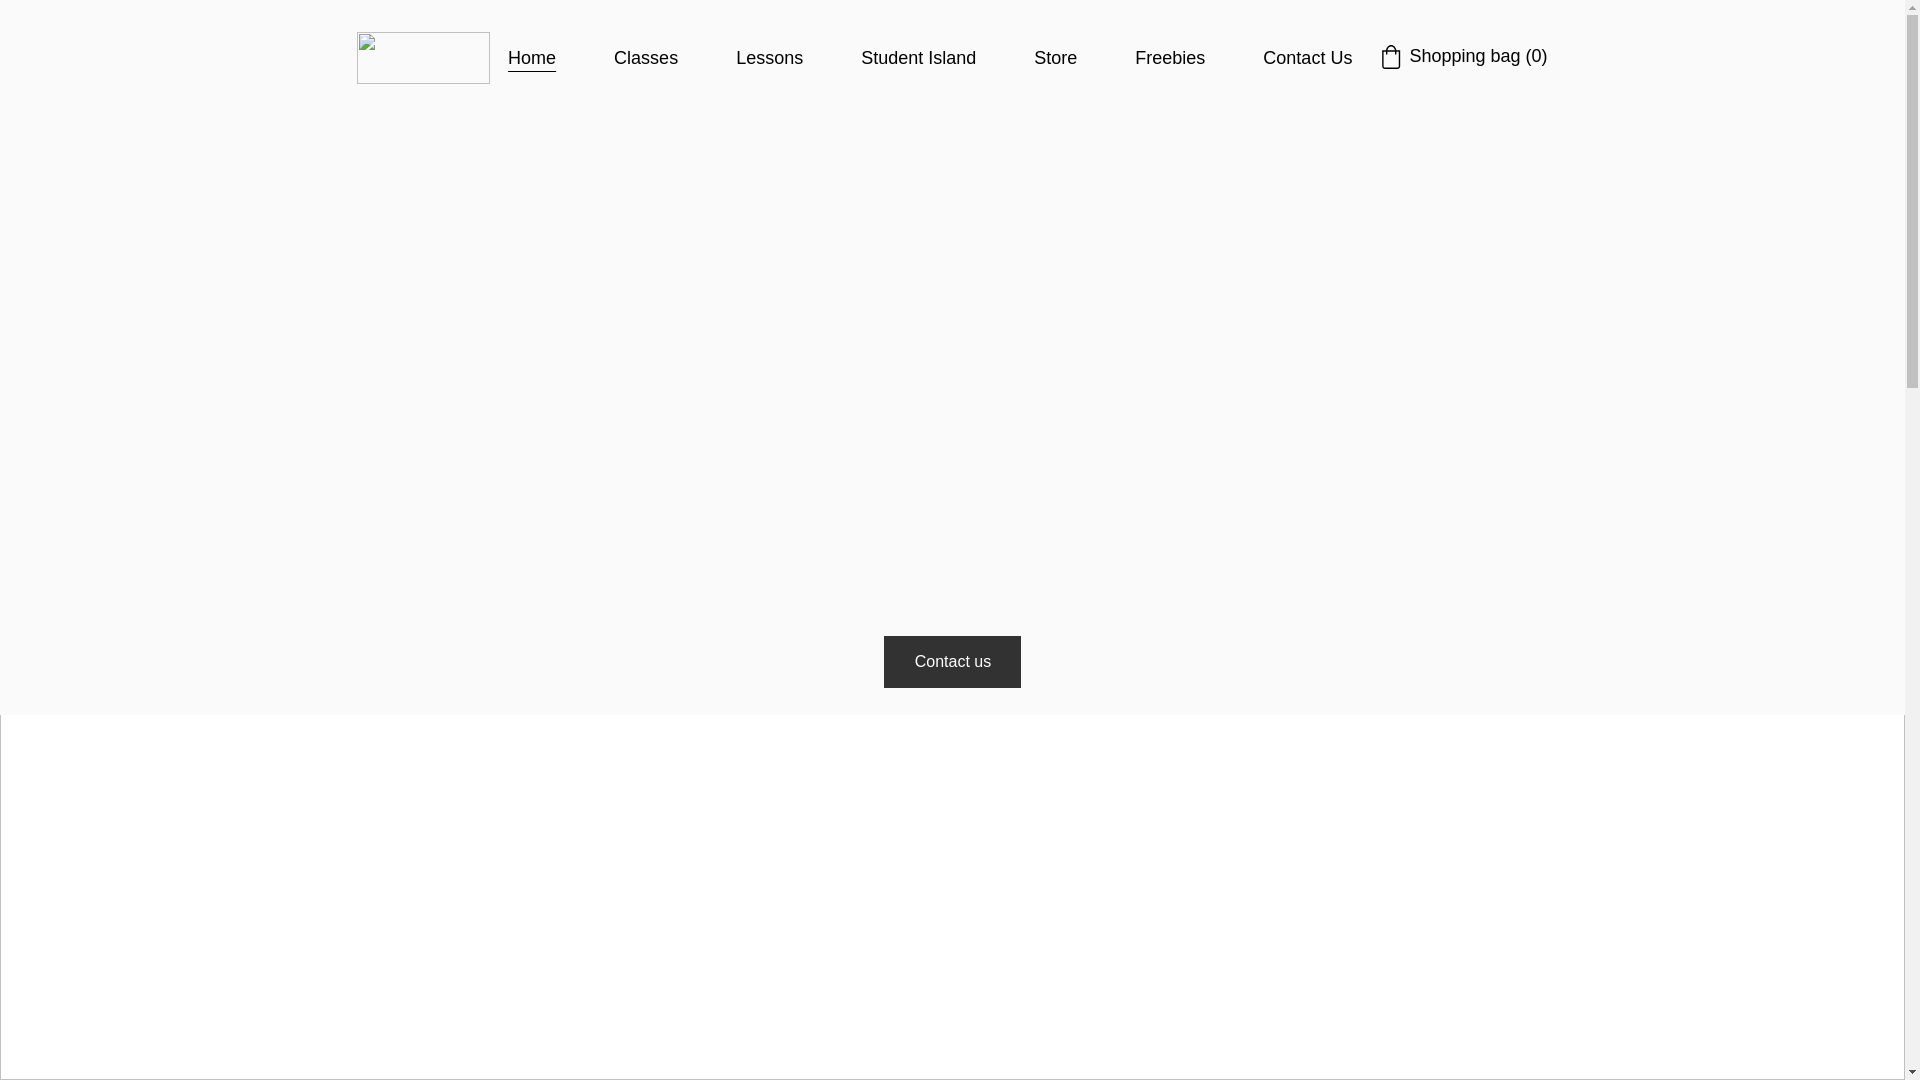 The width and height of the screenshot is (1920, 1080). Describe the element at coordinates (532, 58) in the screenshot. I see `Home` at that location.